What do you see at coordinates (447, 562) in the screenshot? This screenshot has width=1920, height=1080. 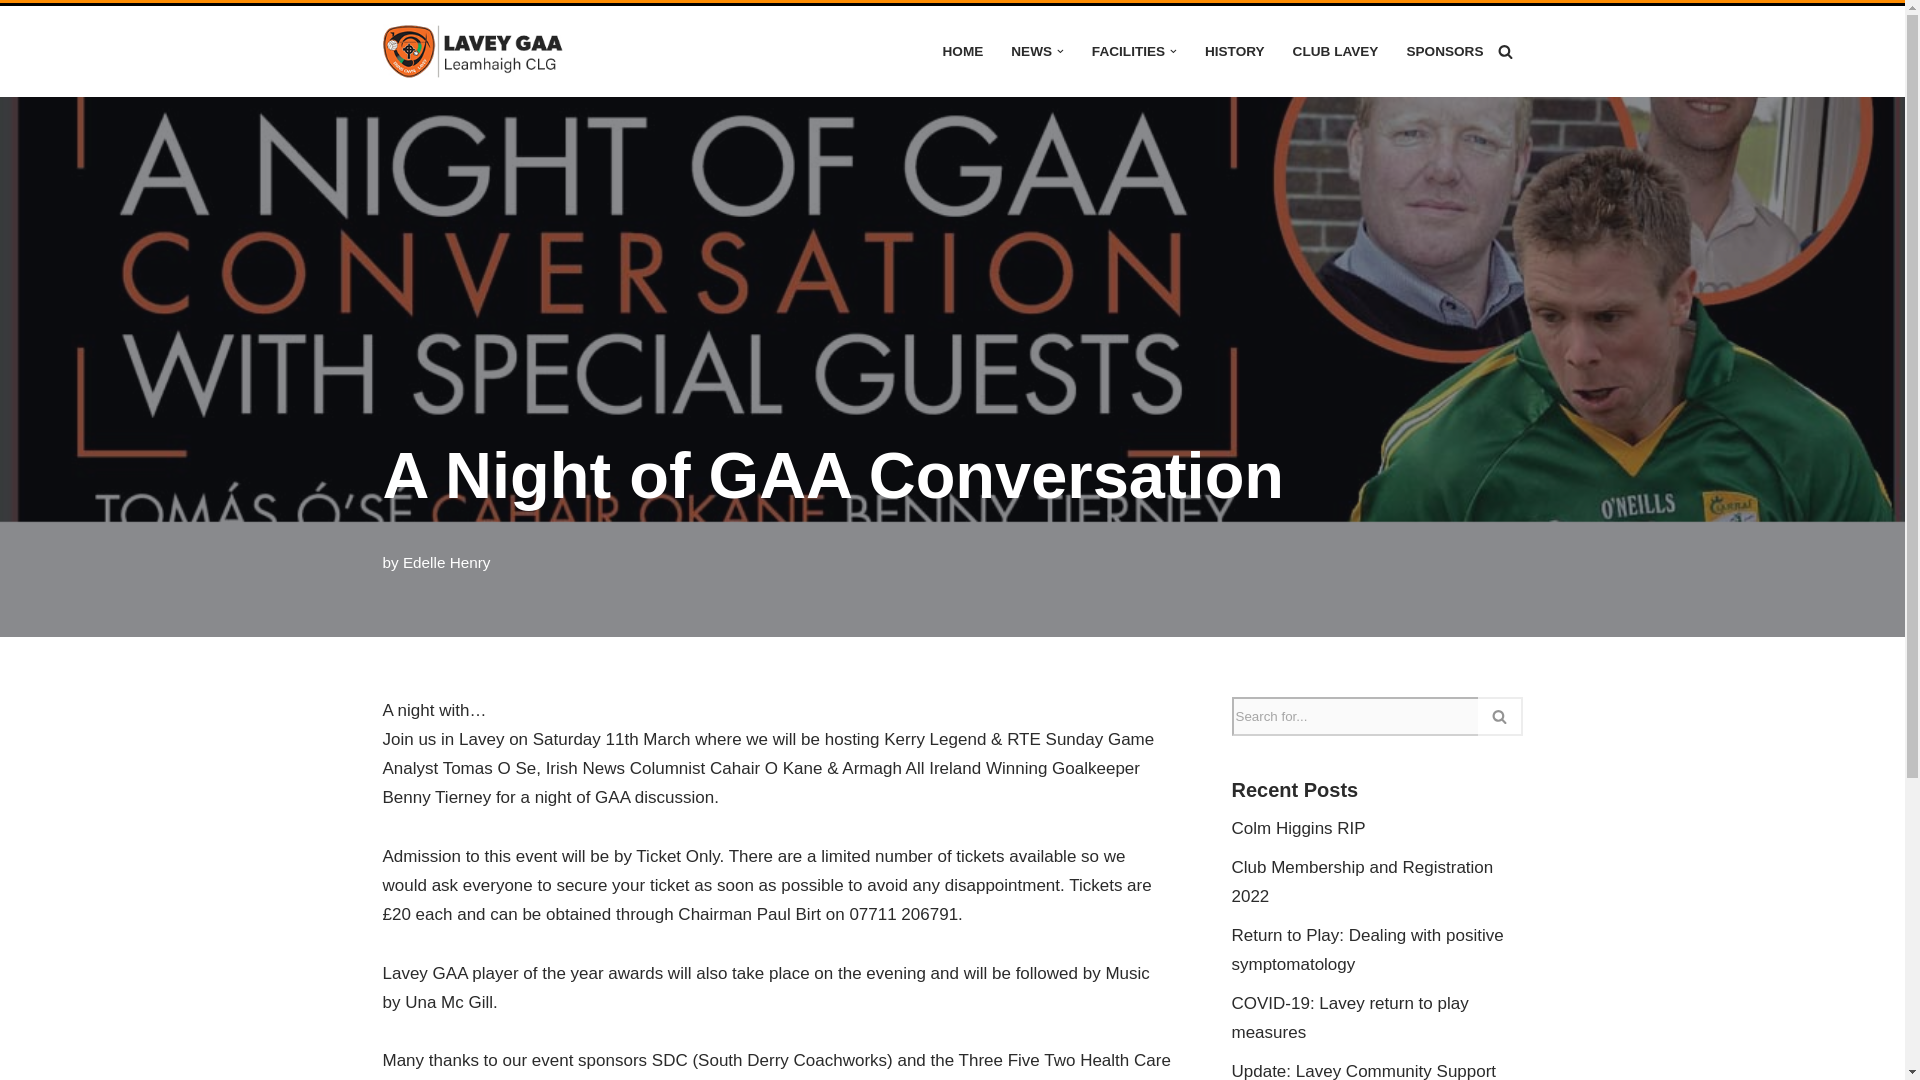 I see `Edelle Henry` at bounding box center [447, 562].